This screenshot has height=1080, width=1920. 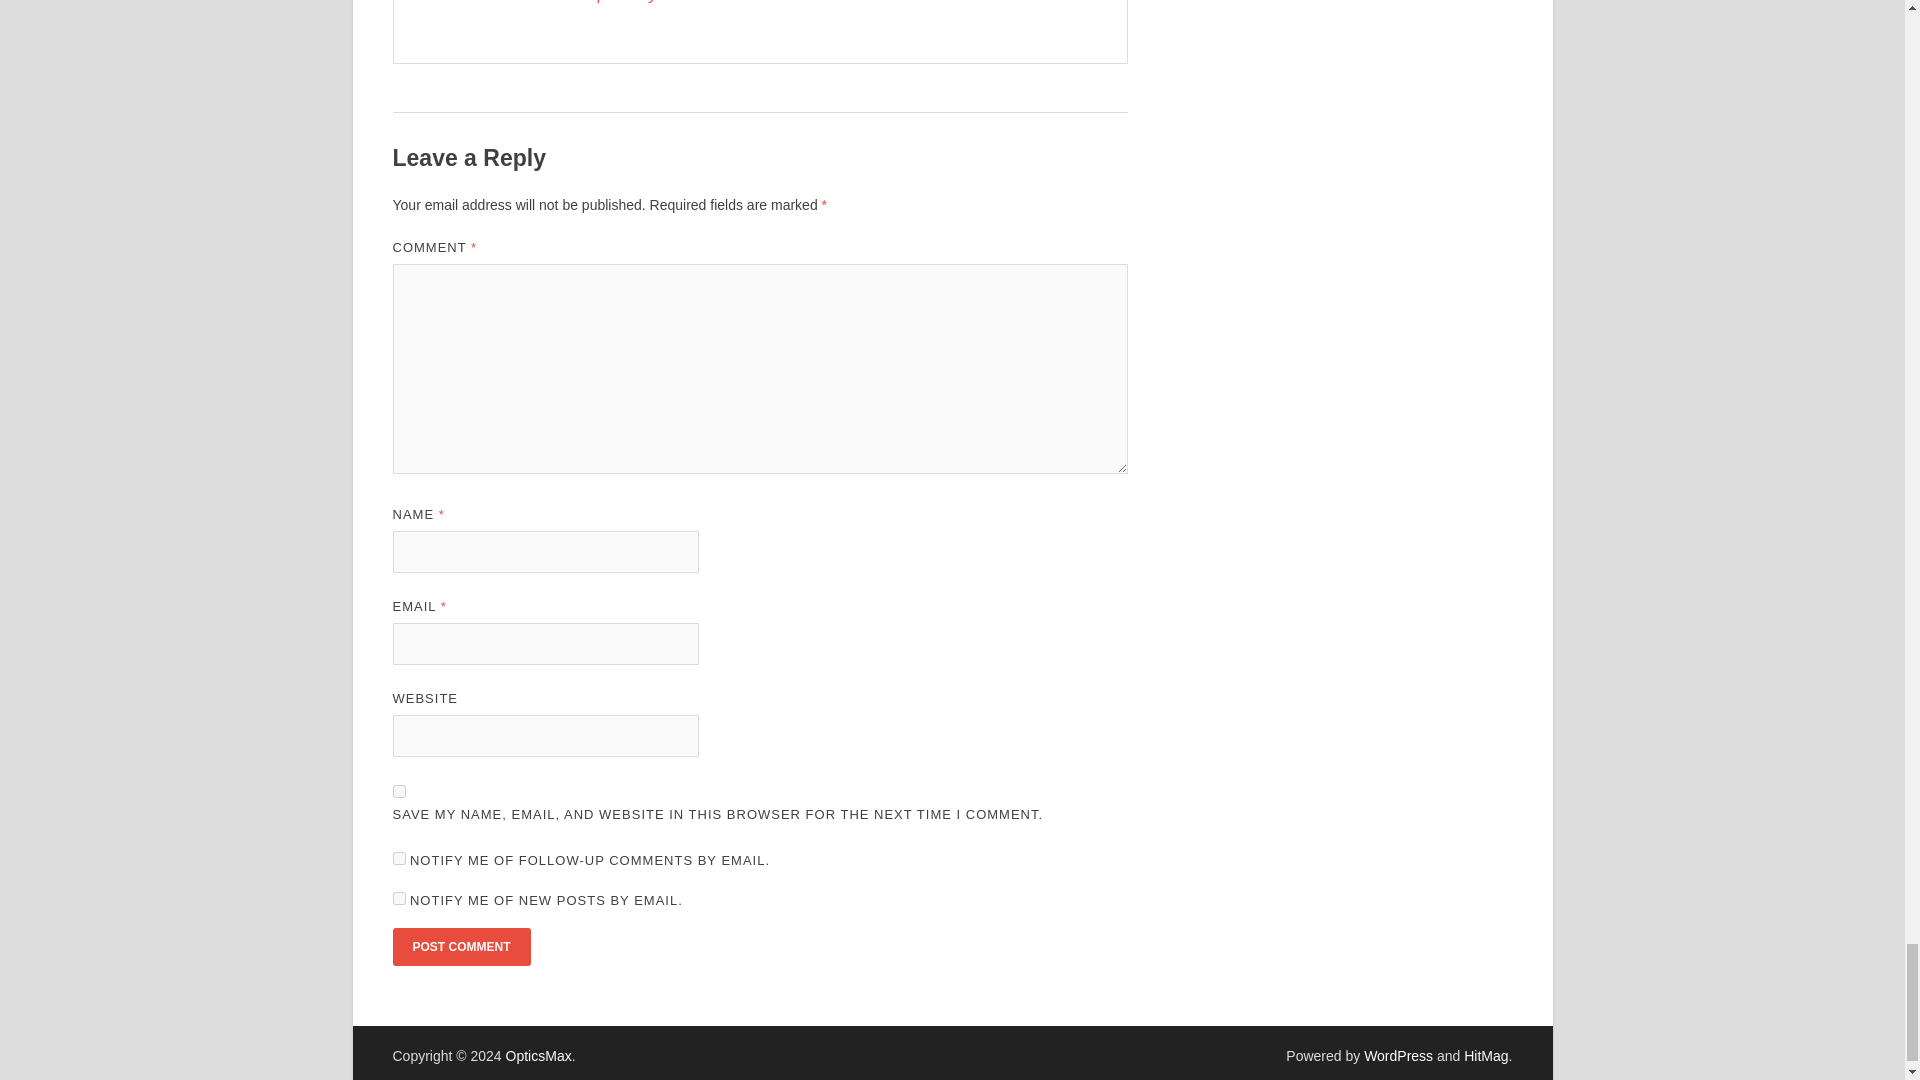 I want to click on yes, so click(x=398, y=792).